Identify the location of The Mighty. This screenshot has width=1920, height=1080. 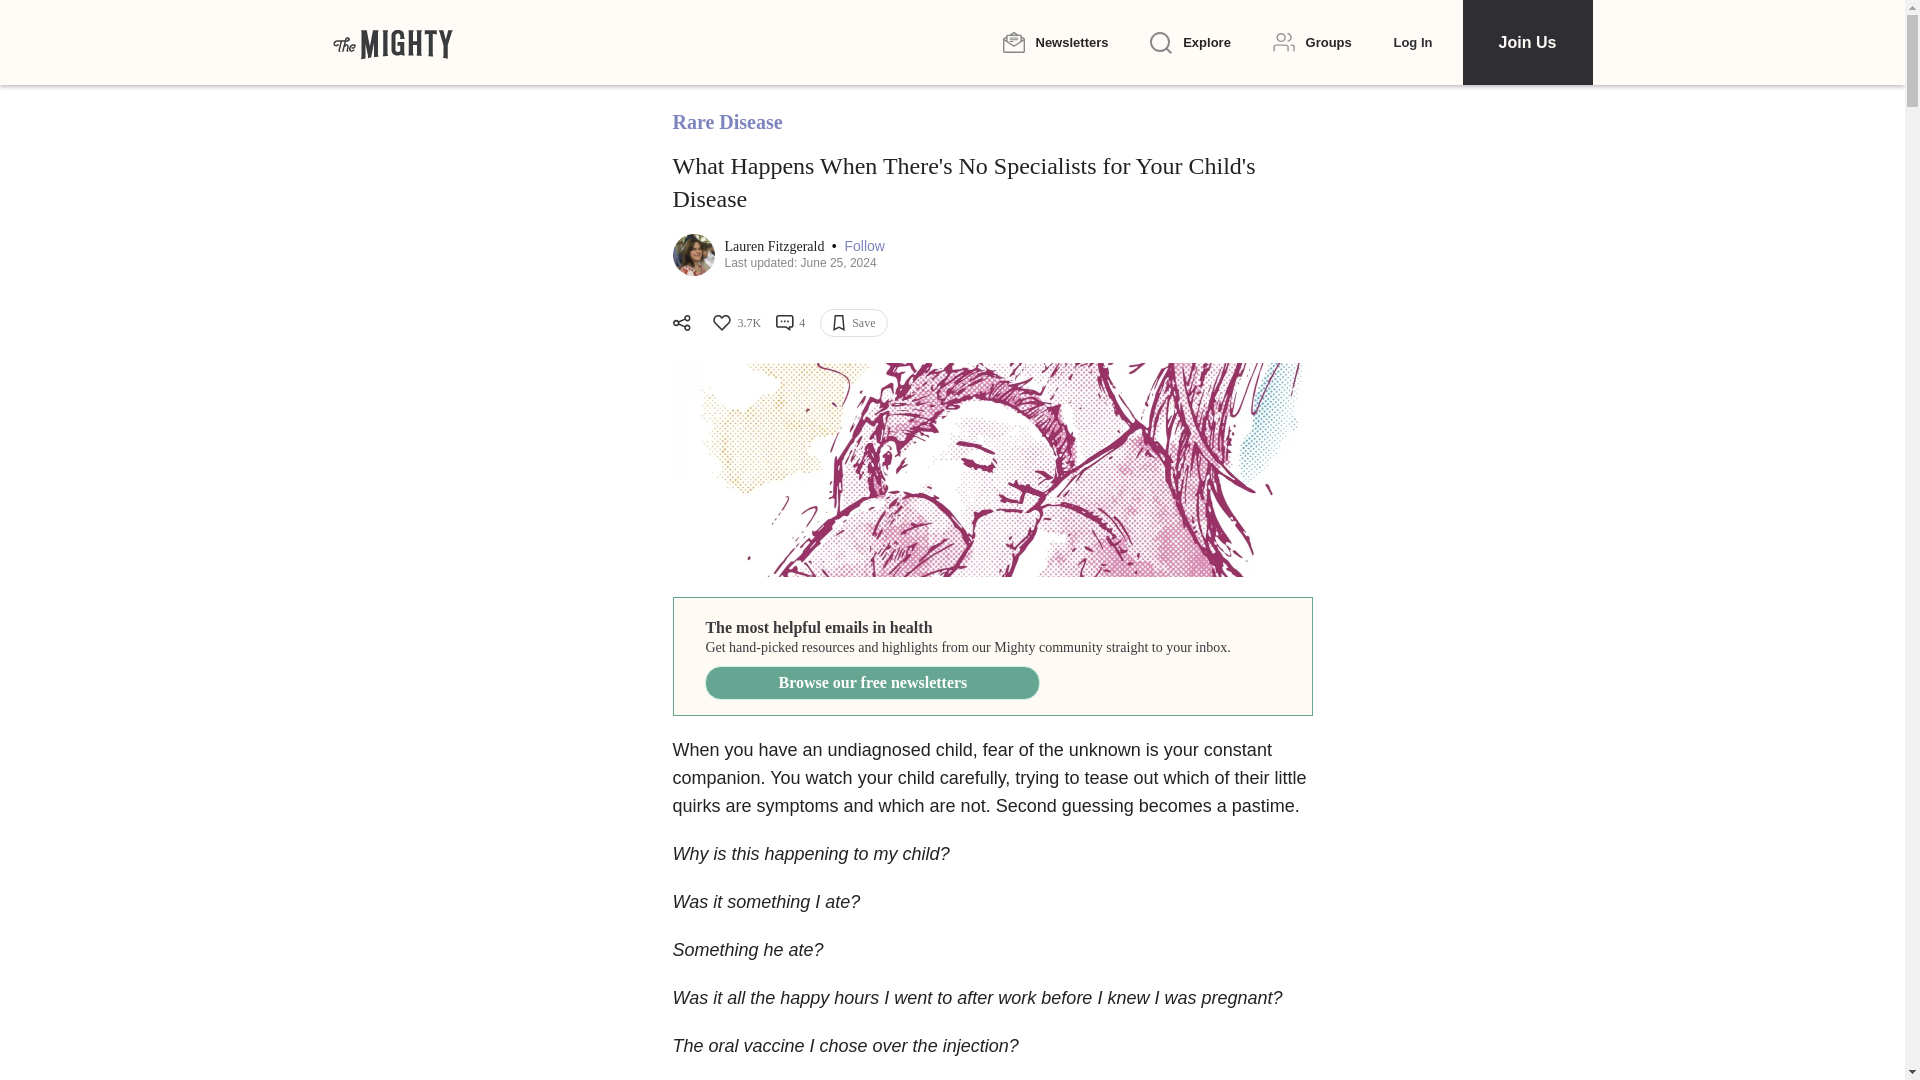
(392, 42).